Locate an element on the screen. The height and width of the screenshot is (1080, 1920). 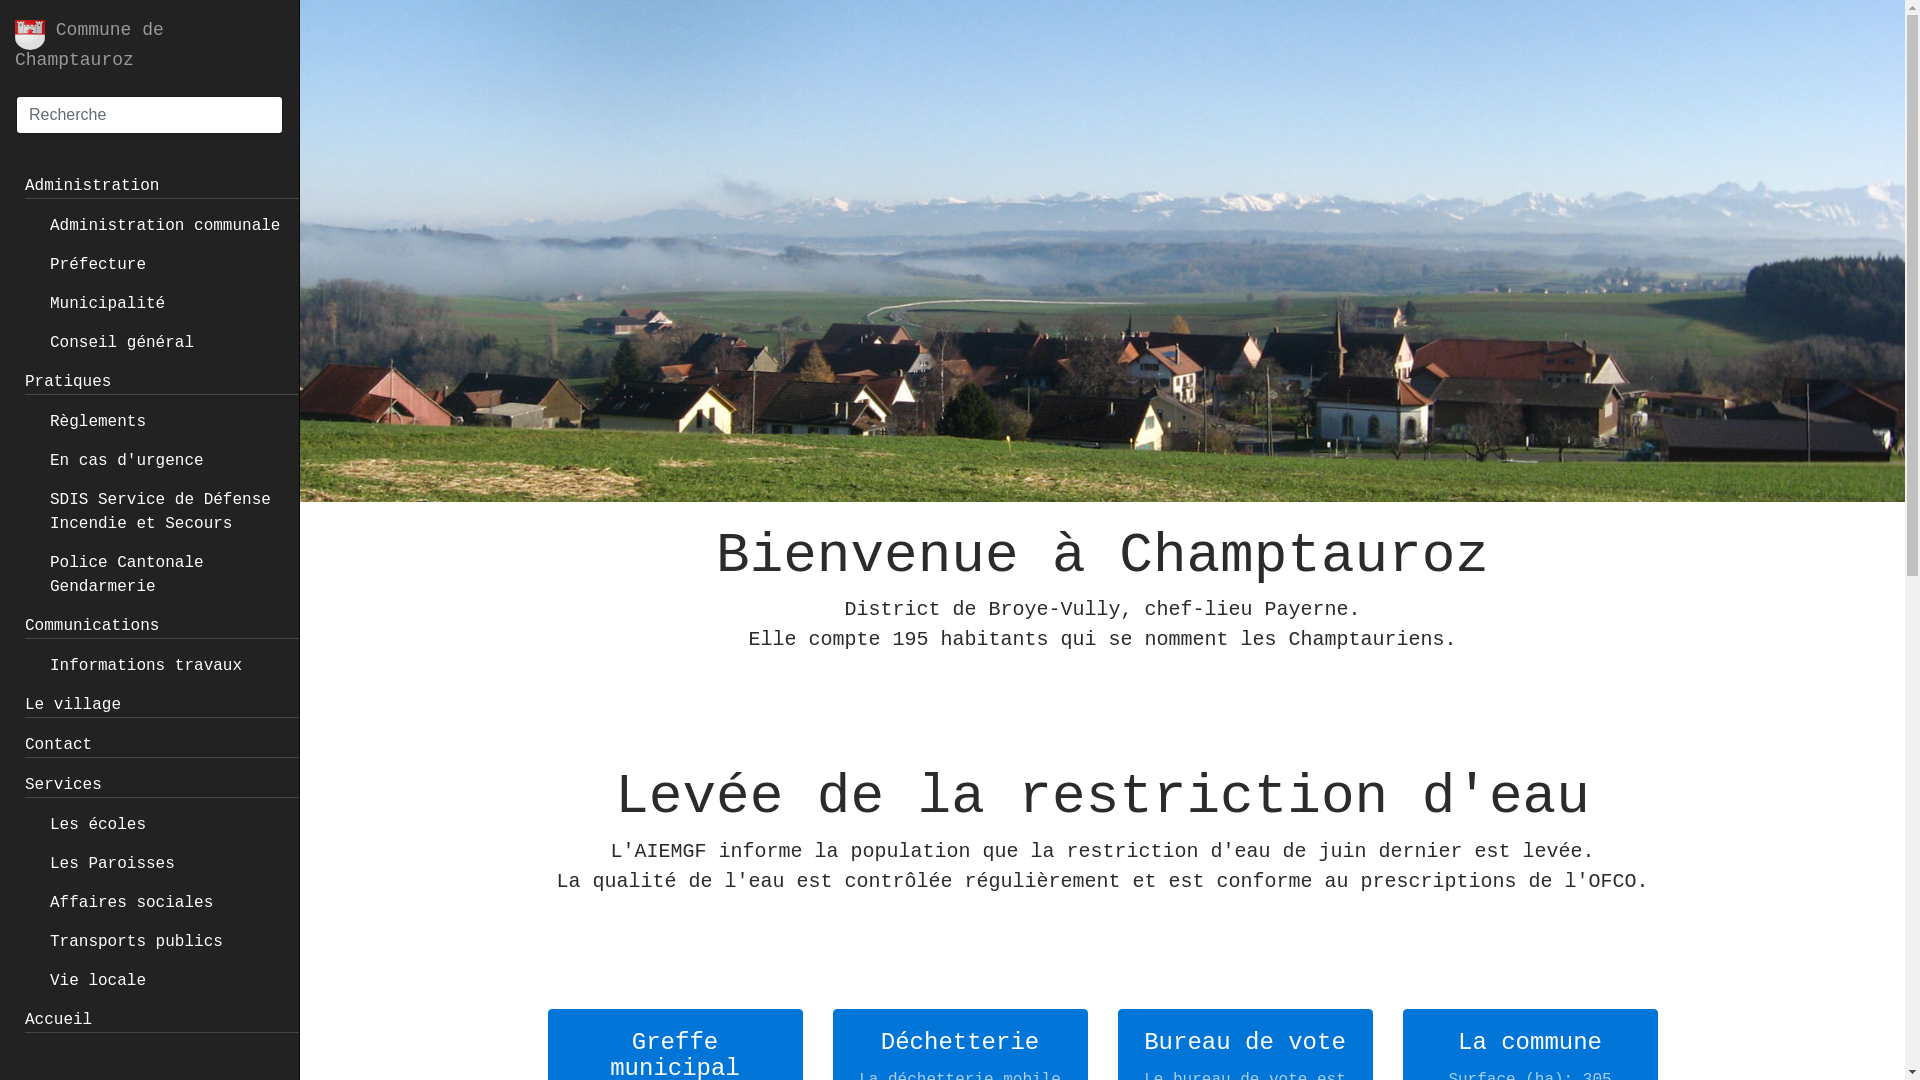
Commune de Champtauroz is located at coordinates (150, 45).